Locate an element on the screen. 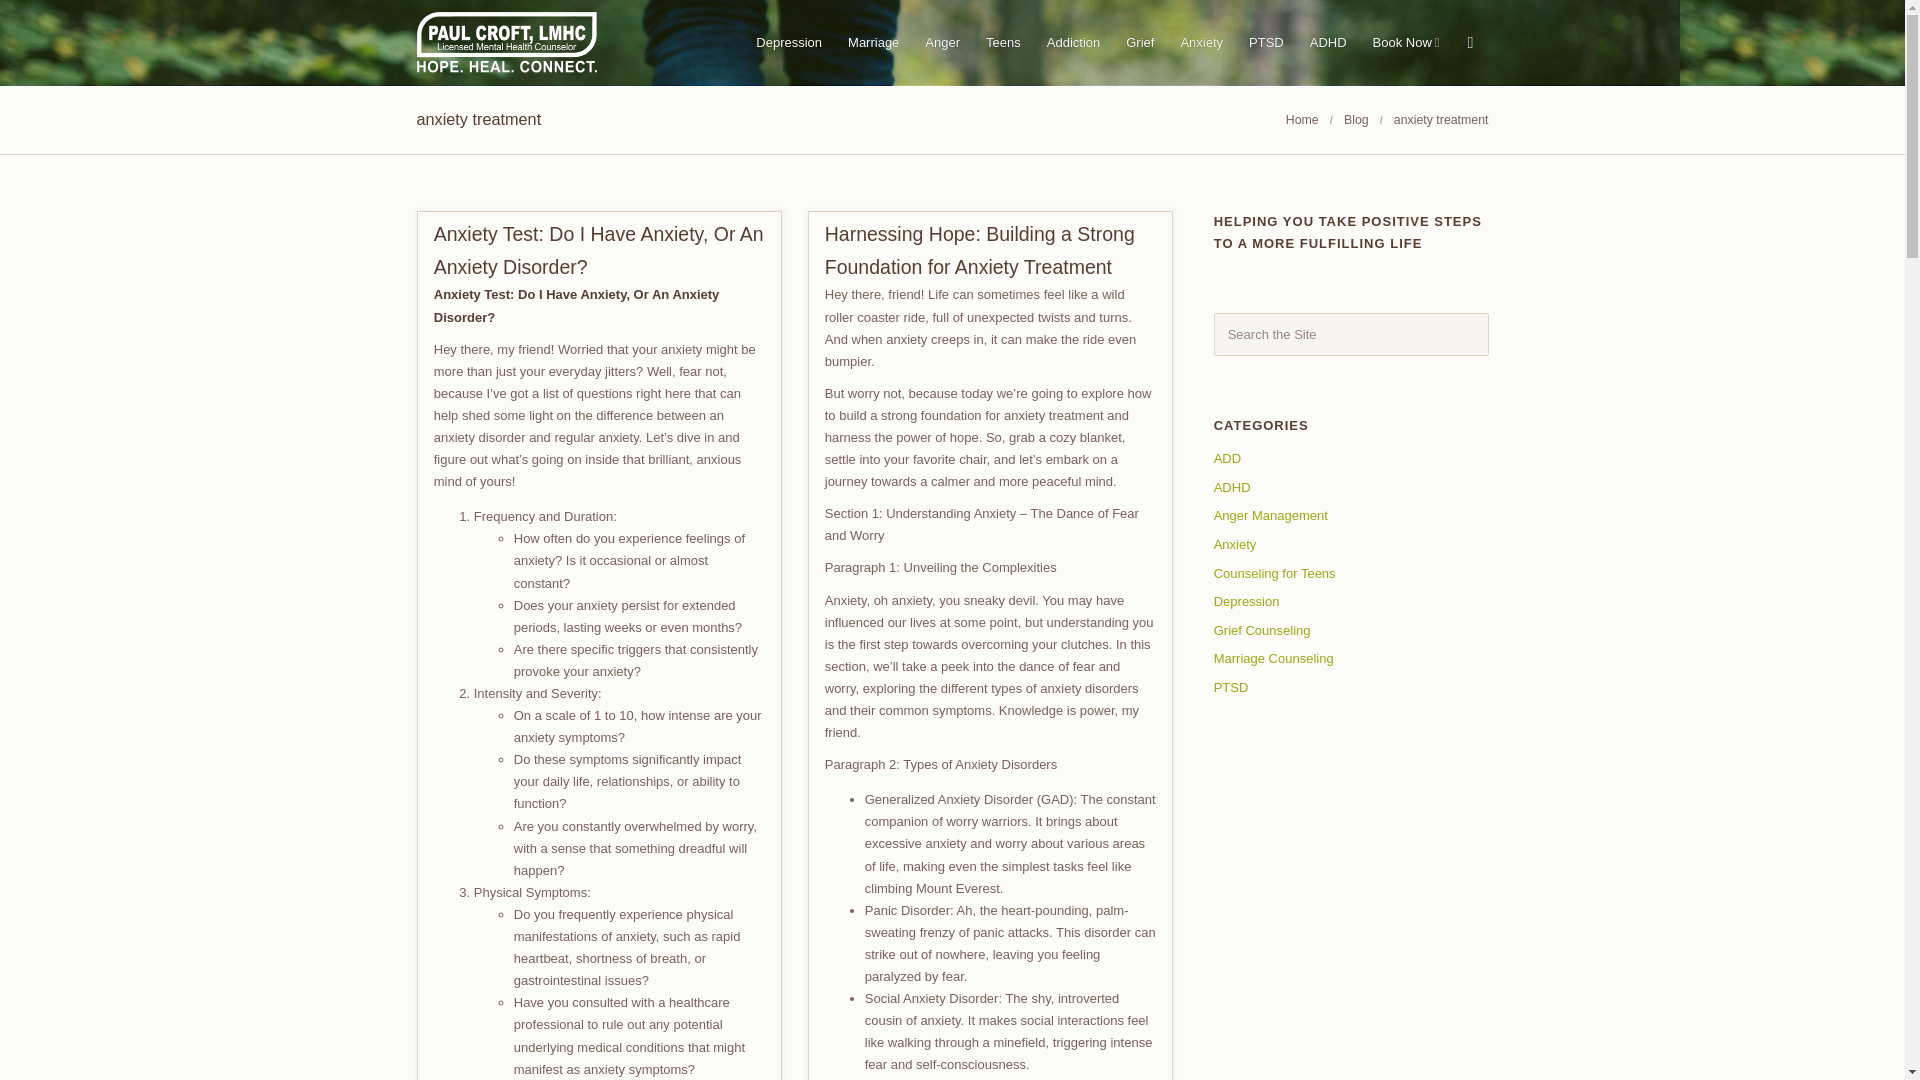  PTSD is located at coordinates (1231, 688).